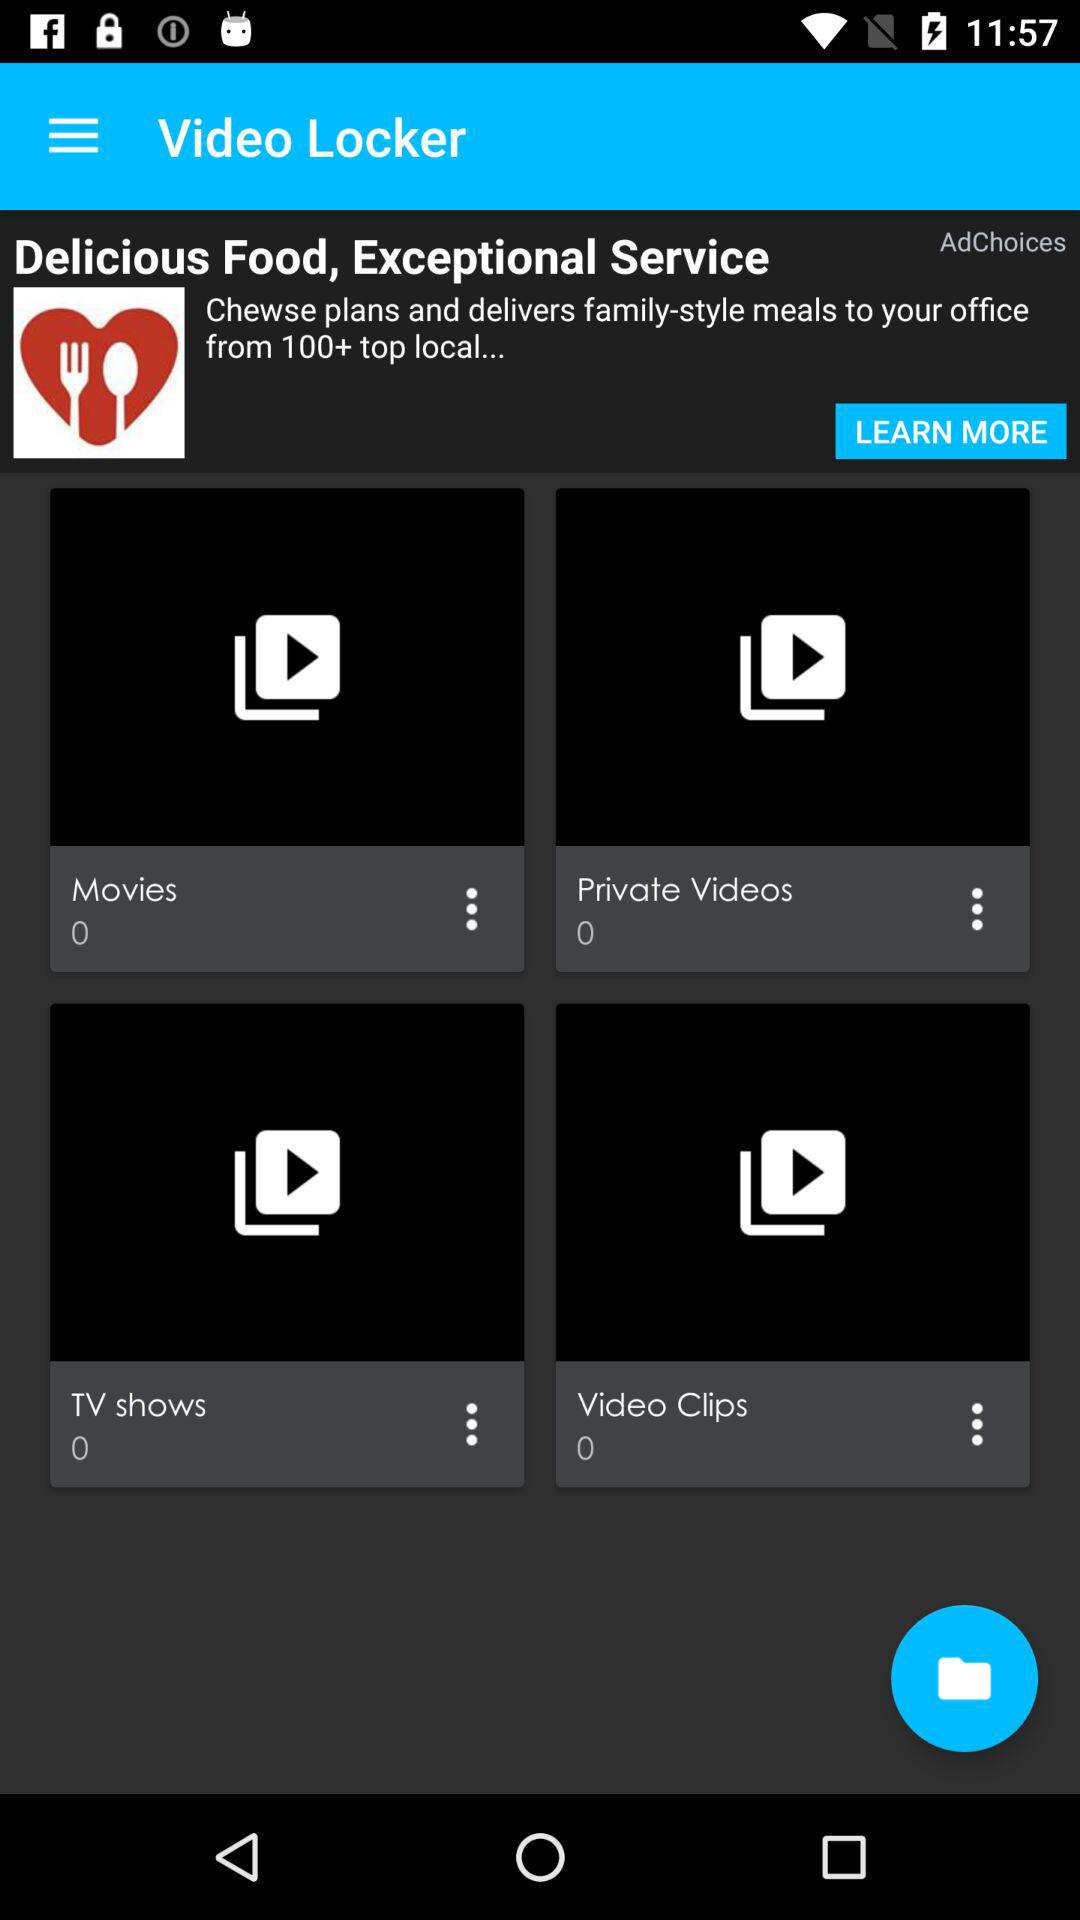 The image size is (1080, 1920). Describe the element at coordinates (73, 136) in the screenshot. I see `open the item above the delicious food exceptional` at that location.